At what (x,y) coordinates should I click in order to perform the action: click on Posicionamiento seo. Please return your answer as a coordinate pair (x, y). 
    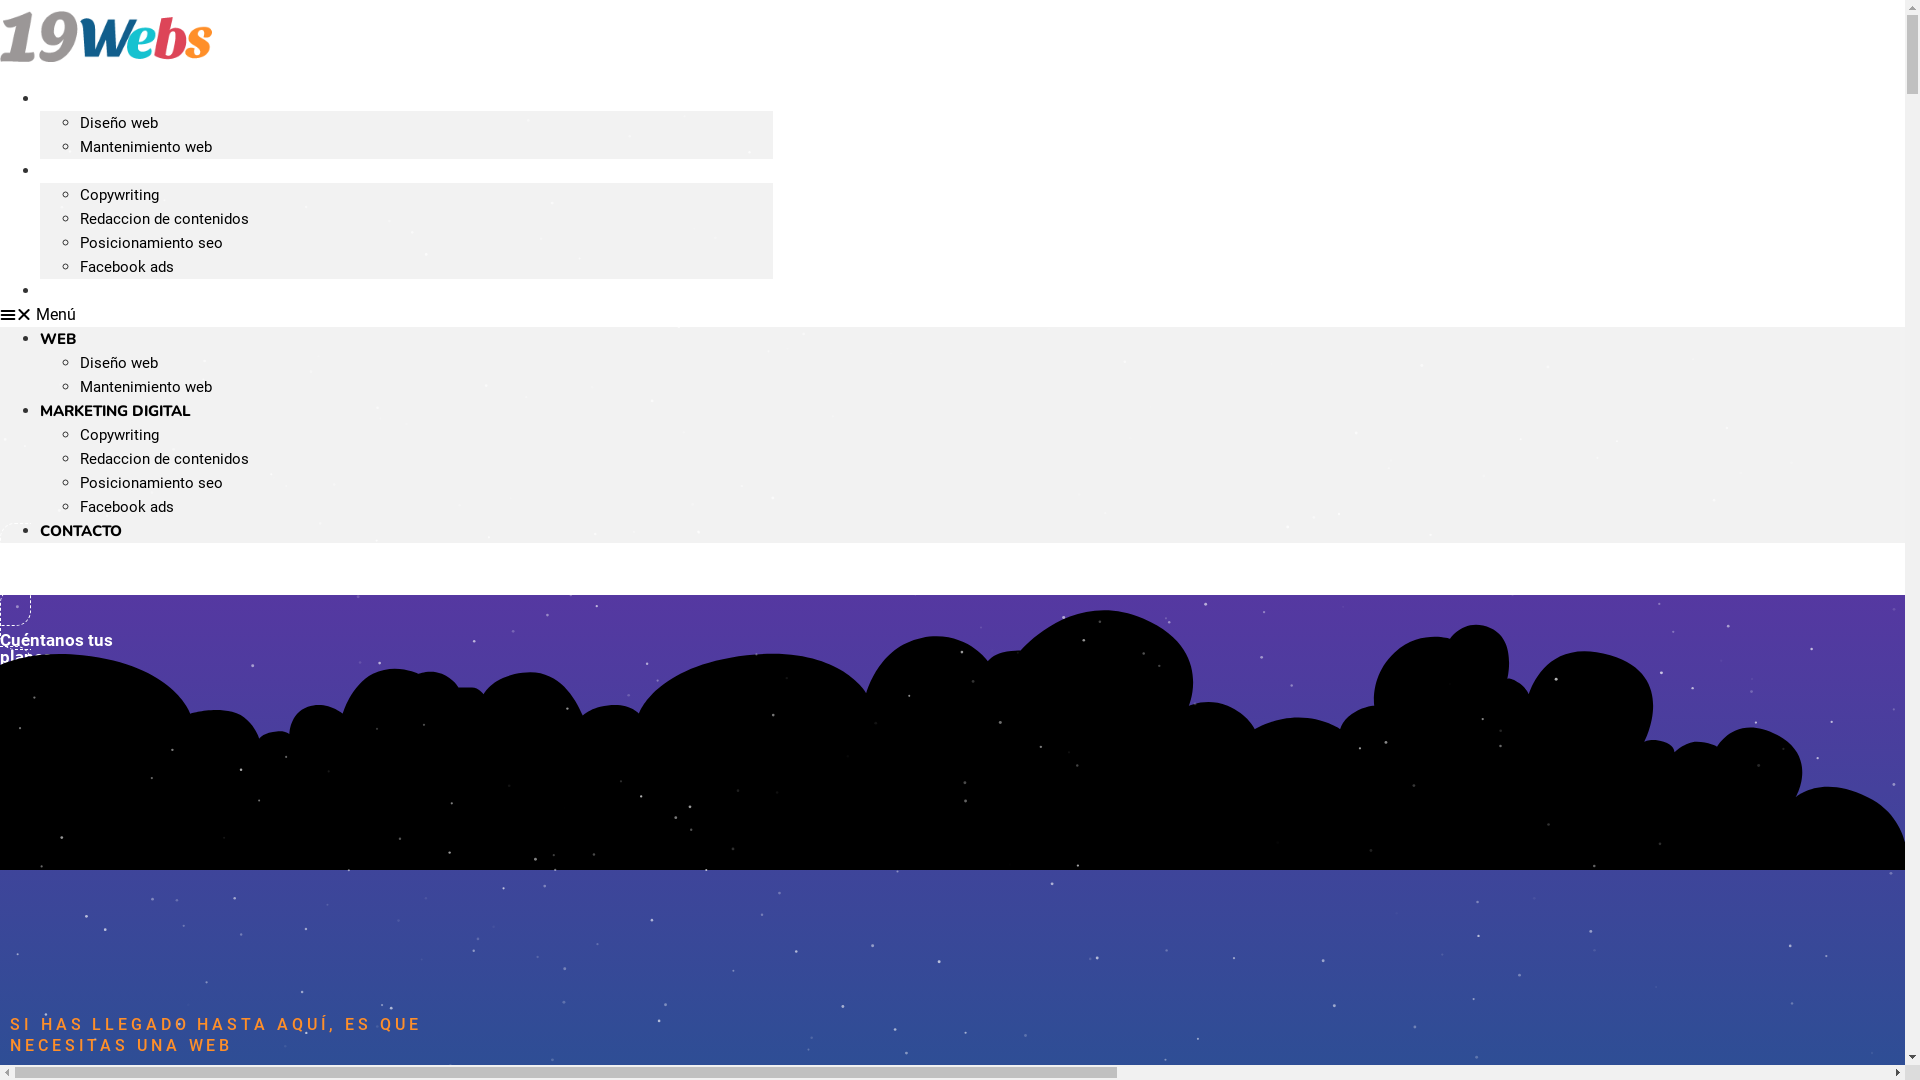
    Looking at the image, I should click on (152, 243).